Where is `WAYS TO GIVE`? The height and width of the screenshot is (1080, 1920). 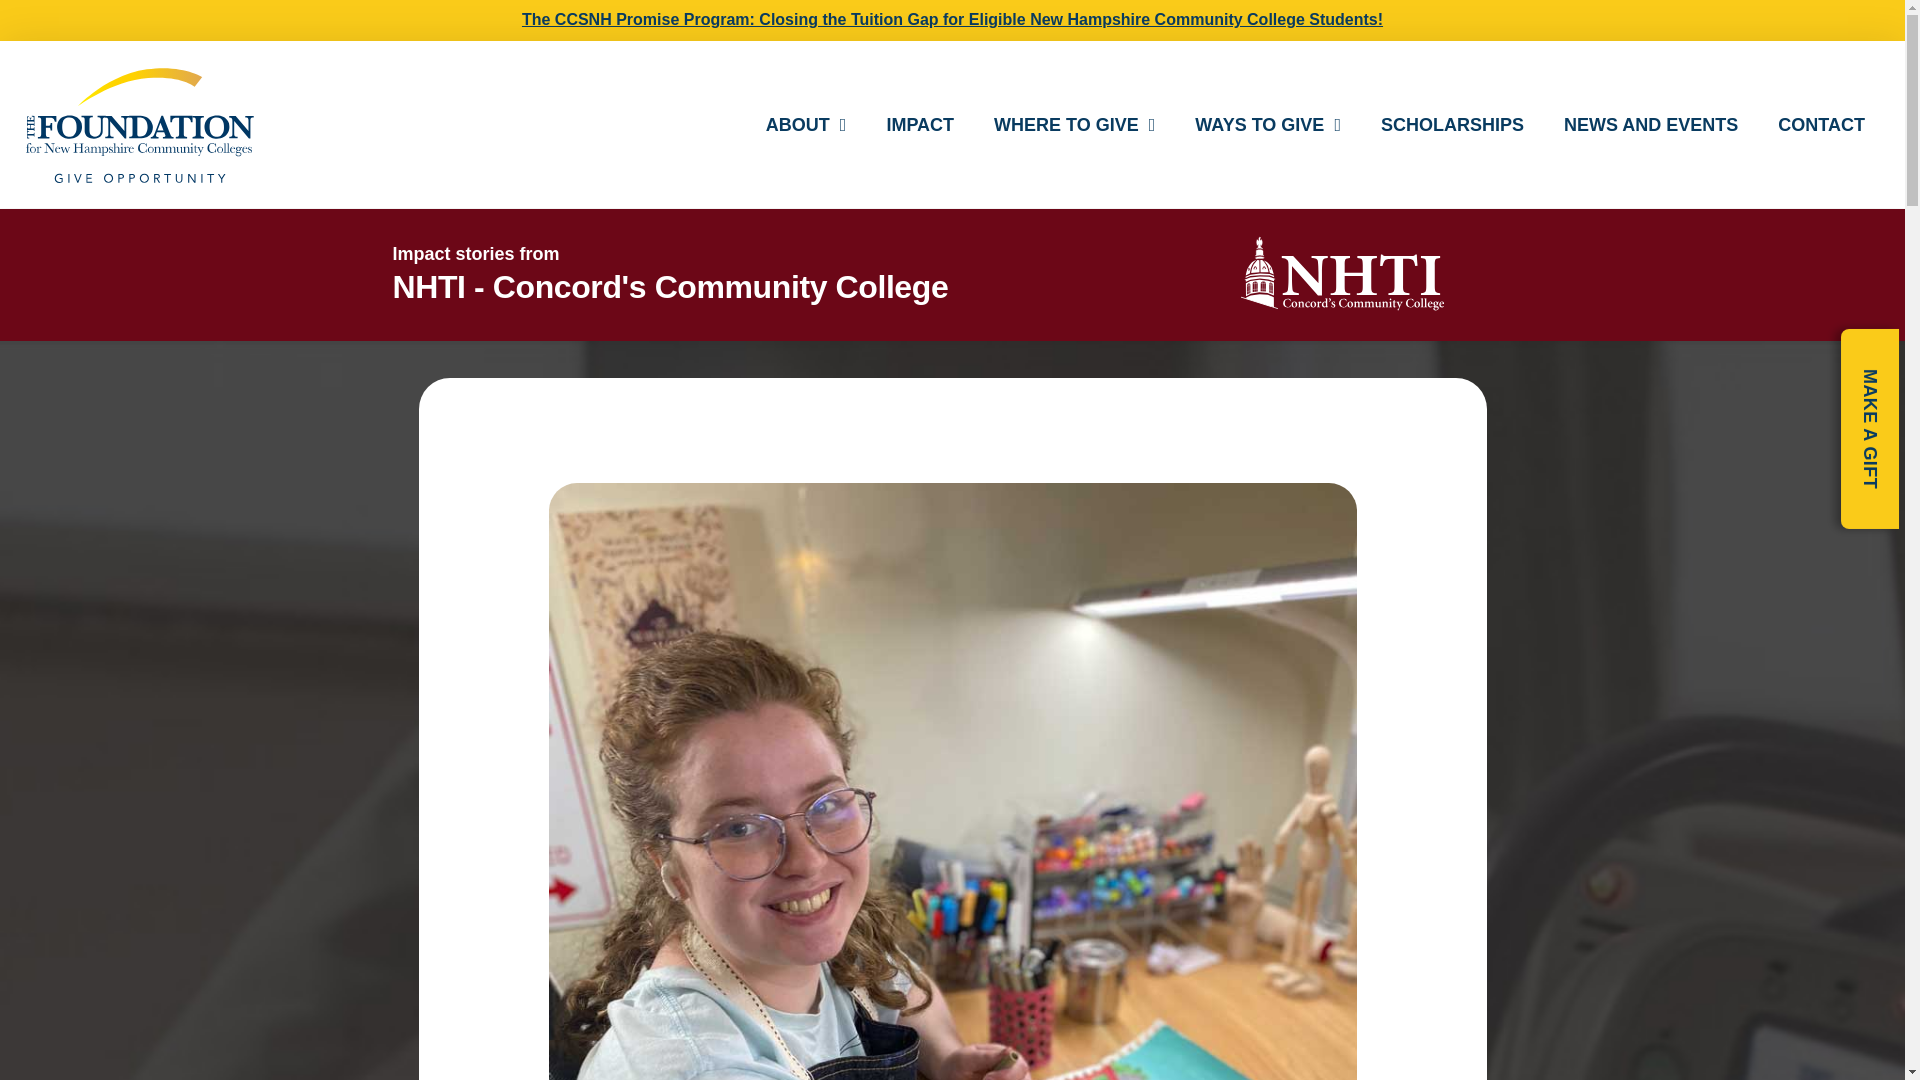 WAYS TO GIVE is located at coordinates (1268, 124).